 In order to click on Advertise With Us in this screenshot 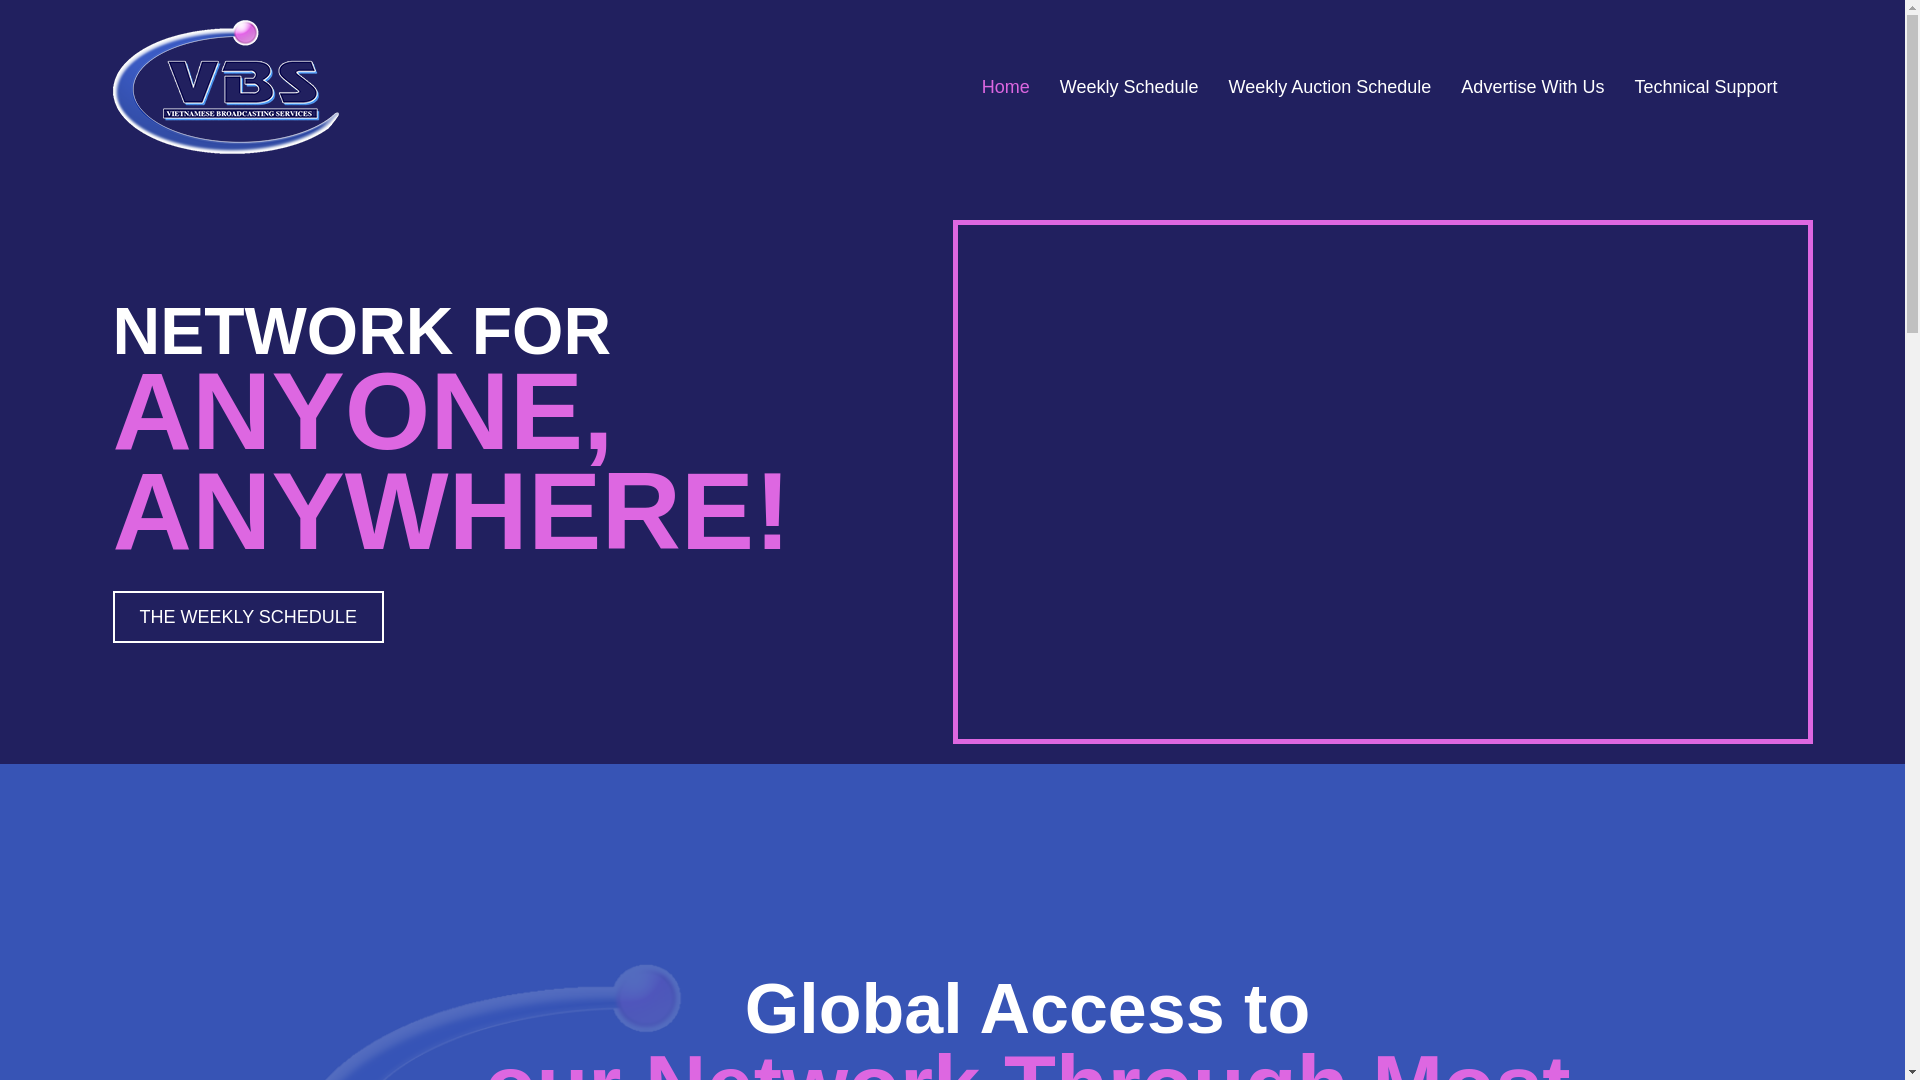, I will do `click(1532, 86)`.